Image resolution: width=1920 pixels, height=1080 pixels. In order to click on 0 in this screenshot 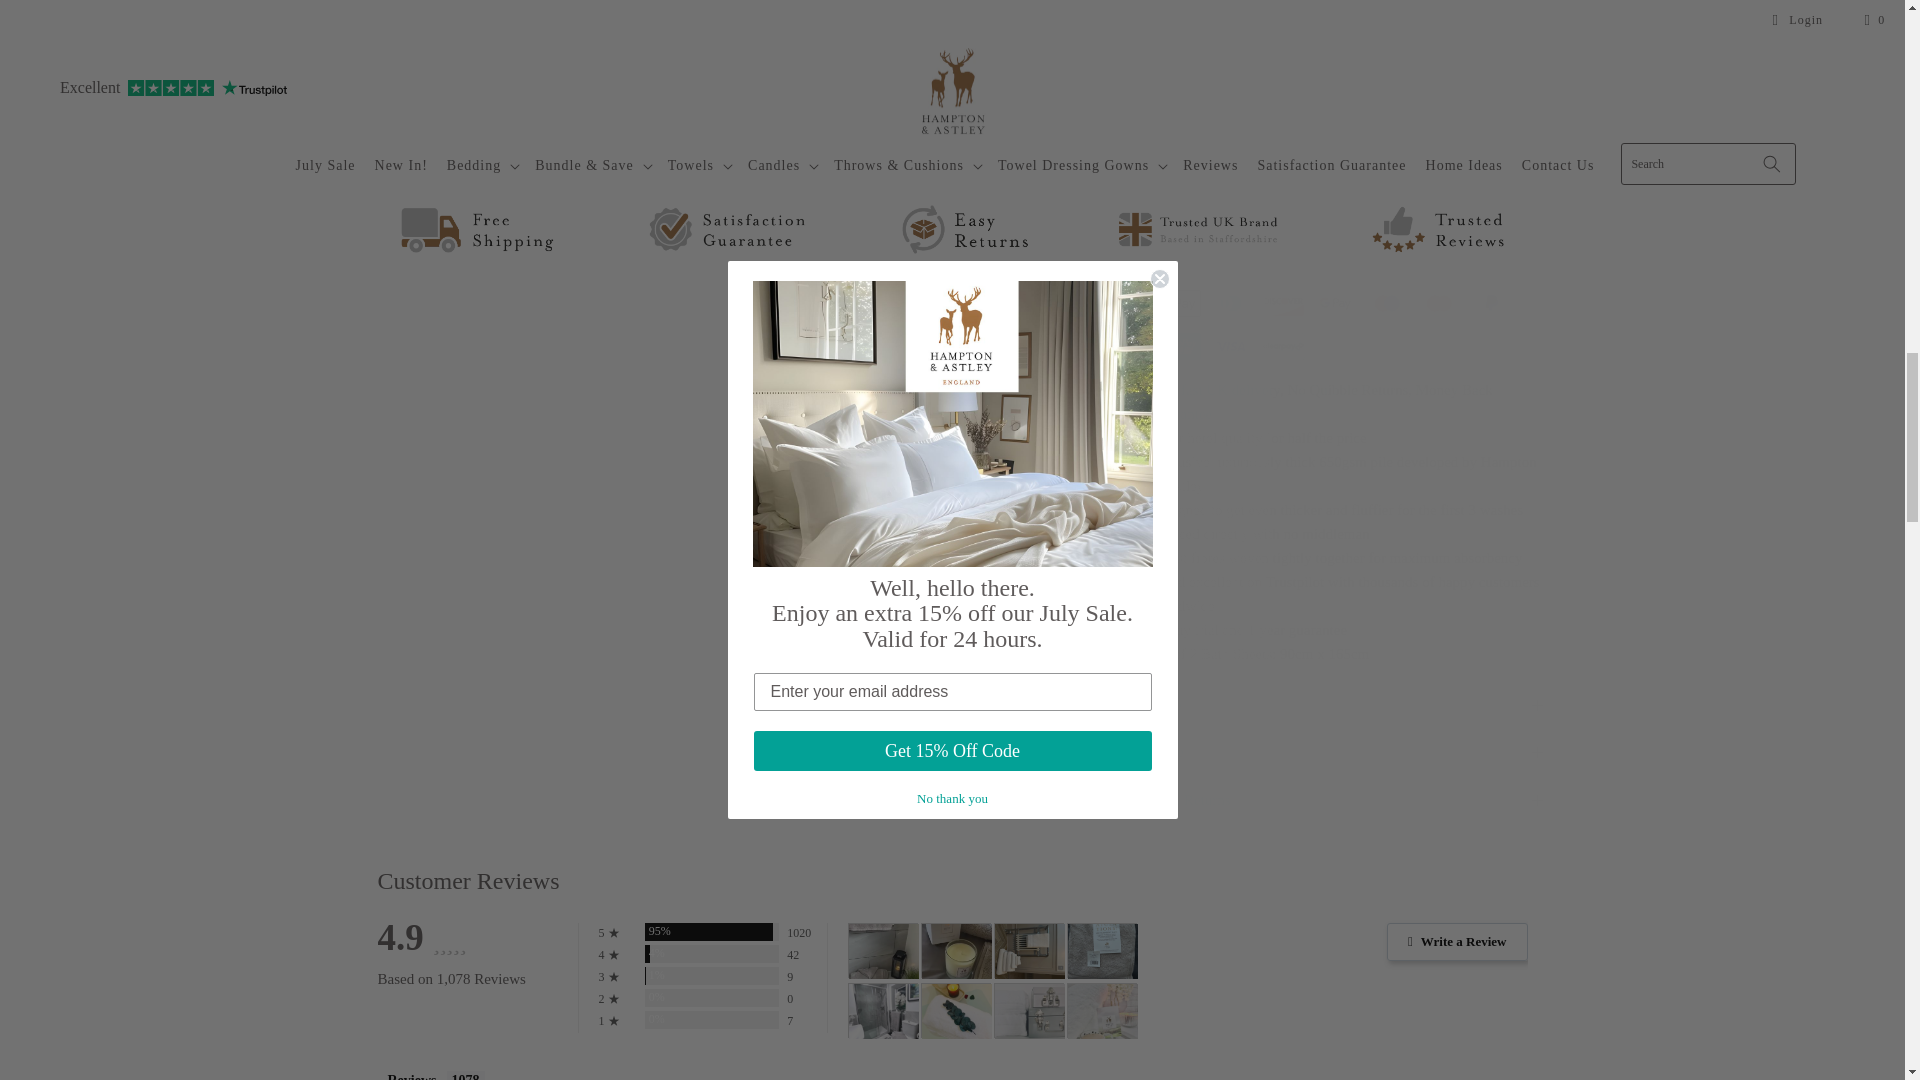, I will do `click(1488, 136)`.